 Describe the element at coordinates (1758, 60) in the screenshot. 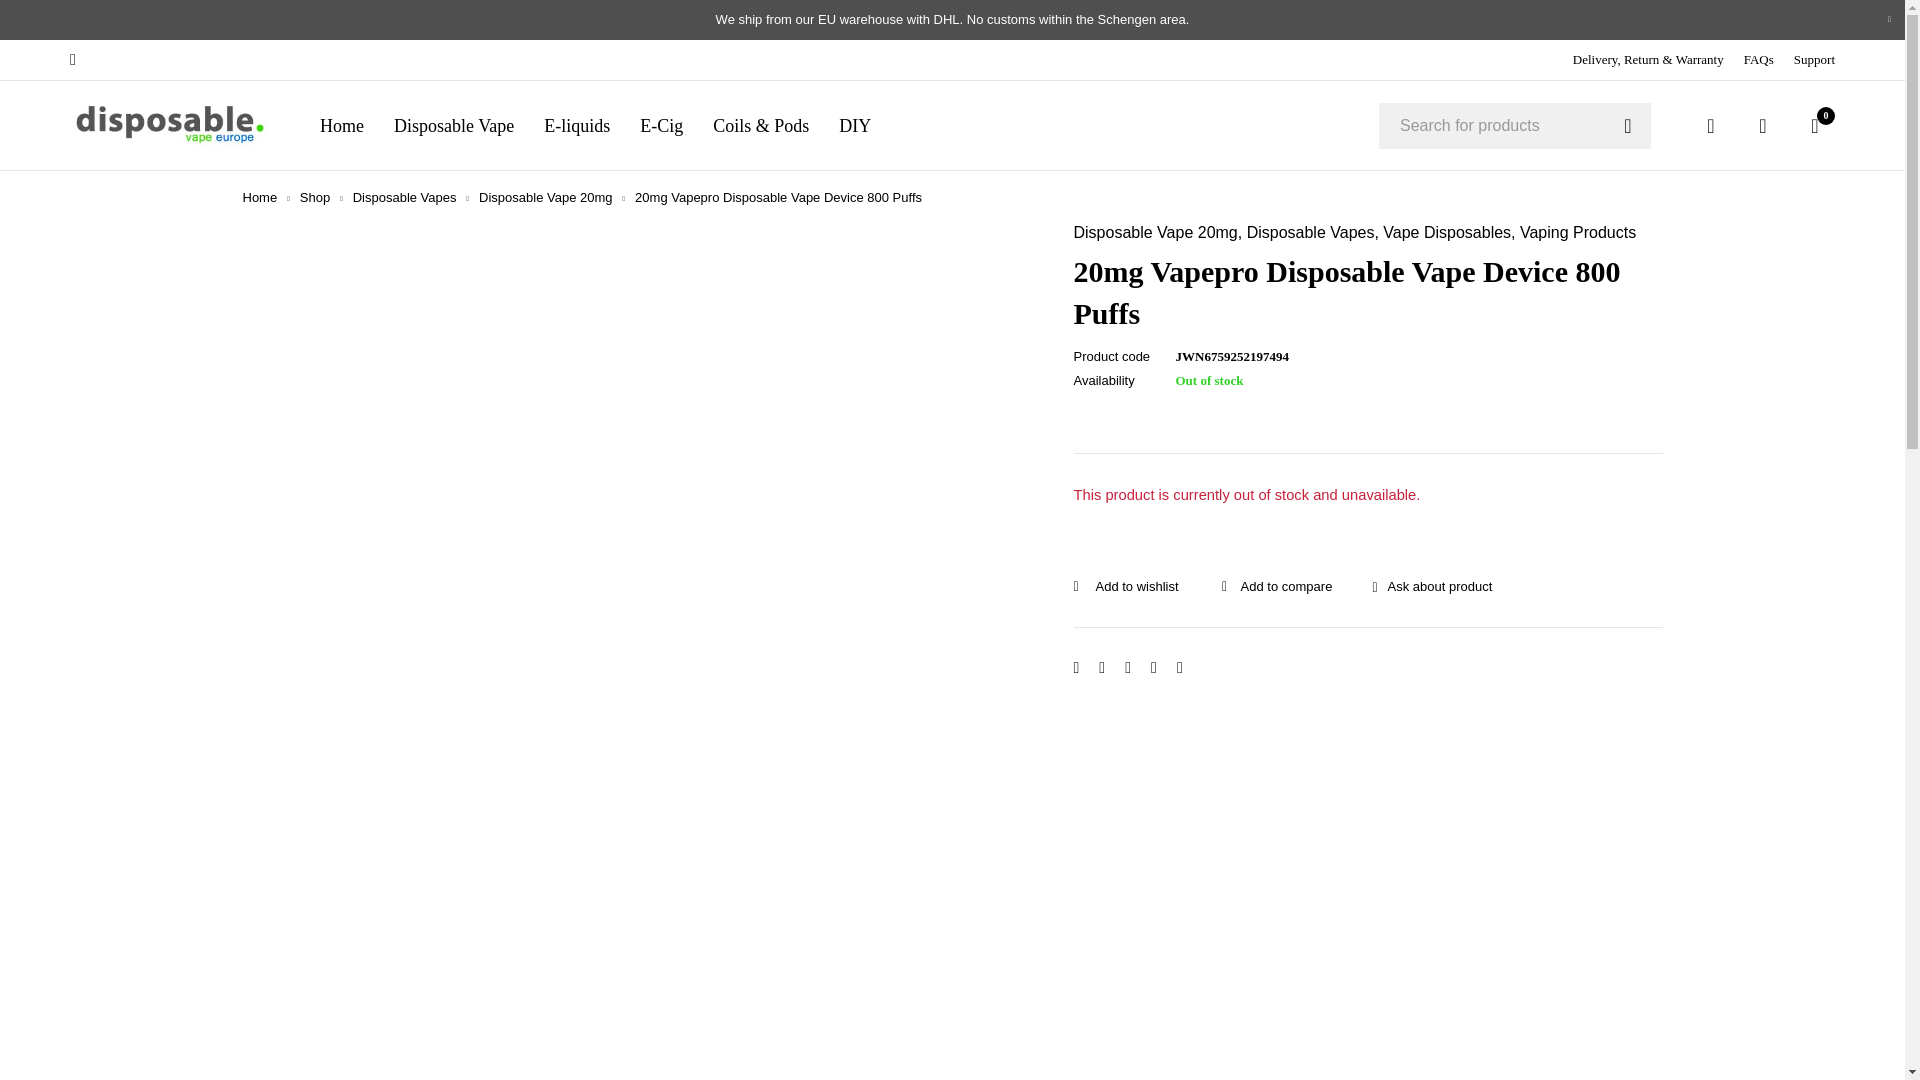

I see `FAQs` at that location.